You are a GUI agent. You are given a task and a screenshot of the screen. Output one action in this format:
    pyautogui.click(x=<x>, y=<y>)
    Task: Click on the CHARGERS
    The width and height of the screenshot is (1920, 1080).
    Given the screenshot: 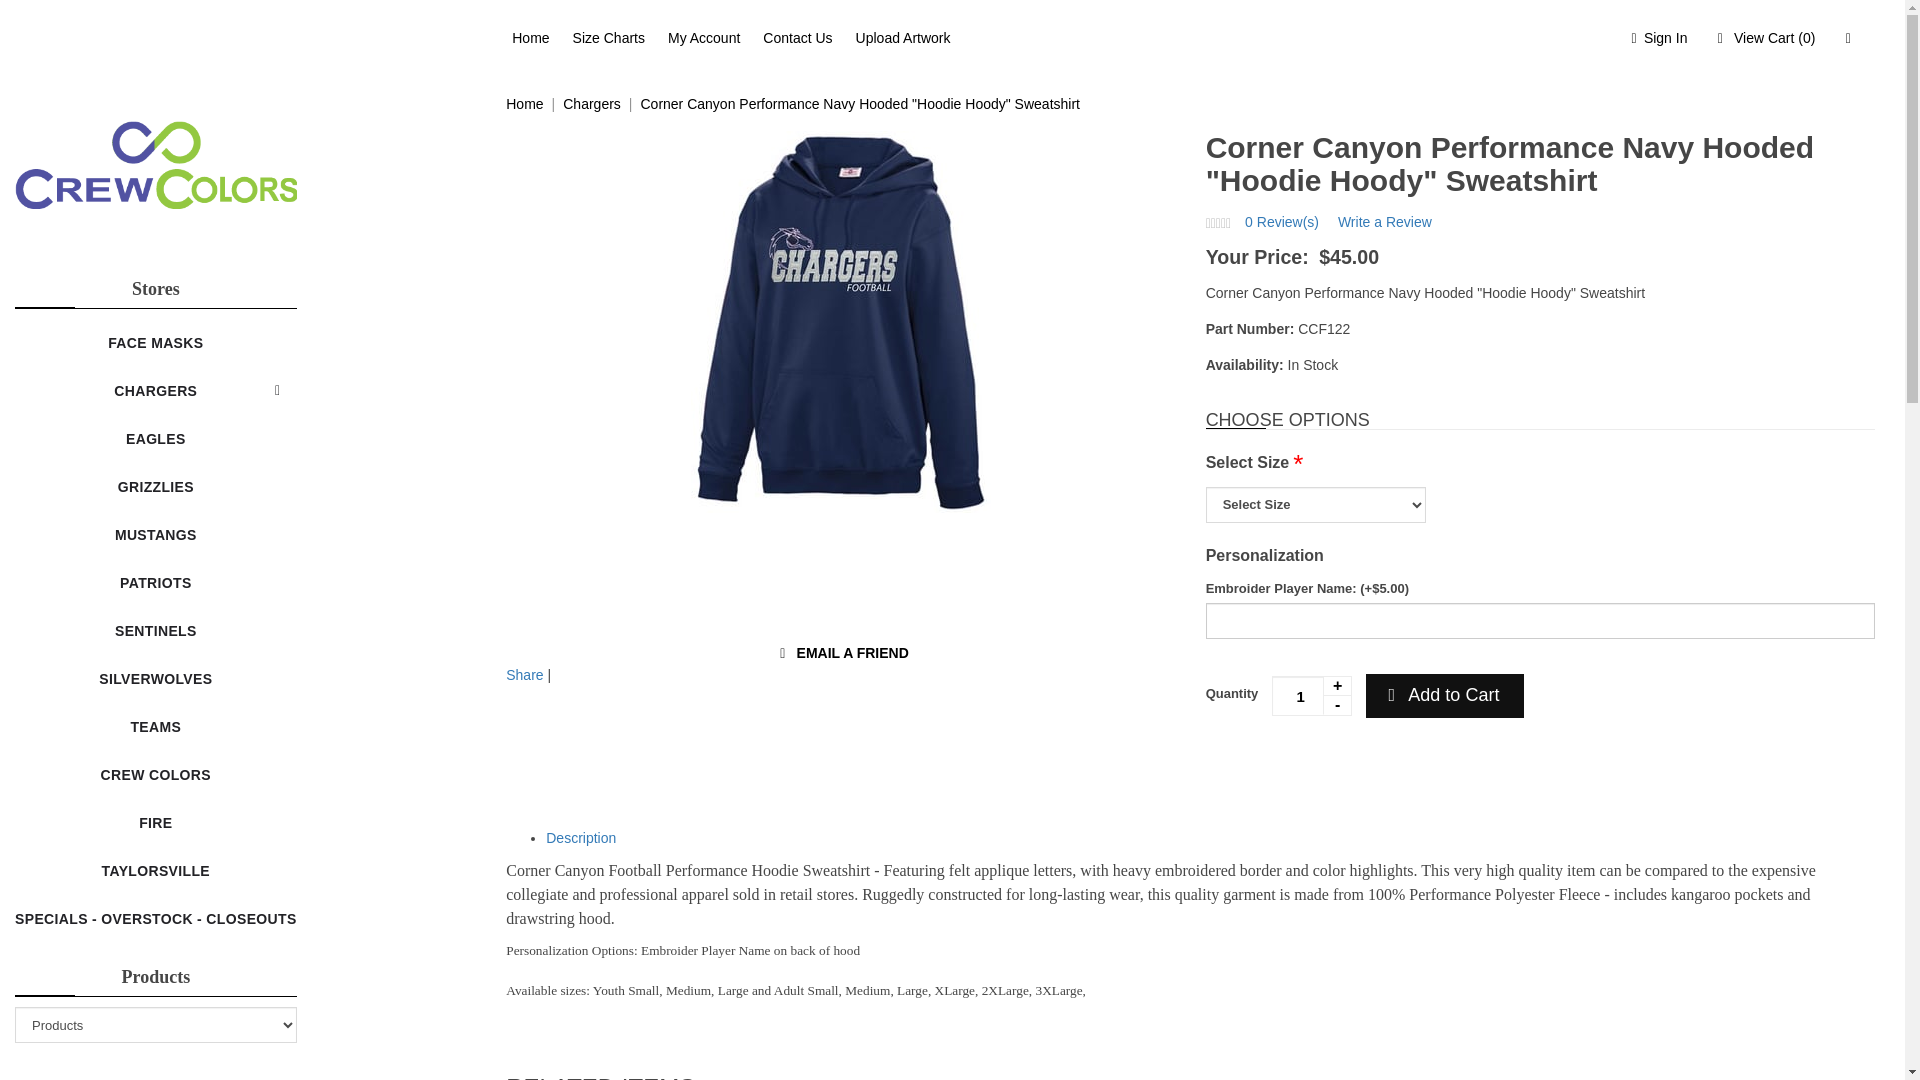 What is the action you would take?
    pyautogui.click(x=156, y=390)
    